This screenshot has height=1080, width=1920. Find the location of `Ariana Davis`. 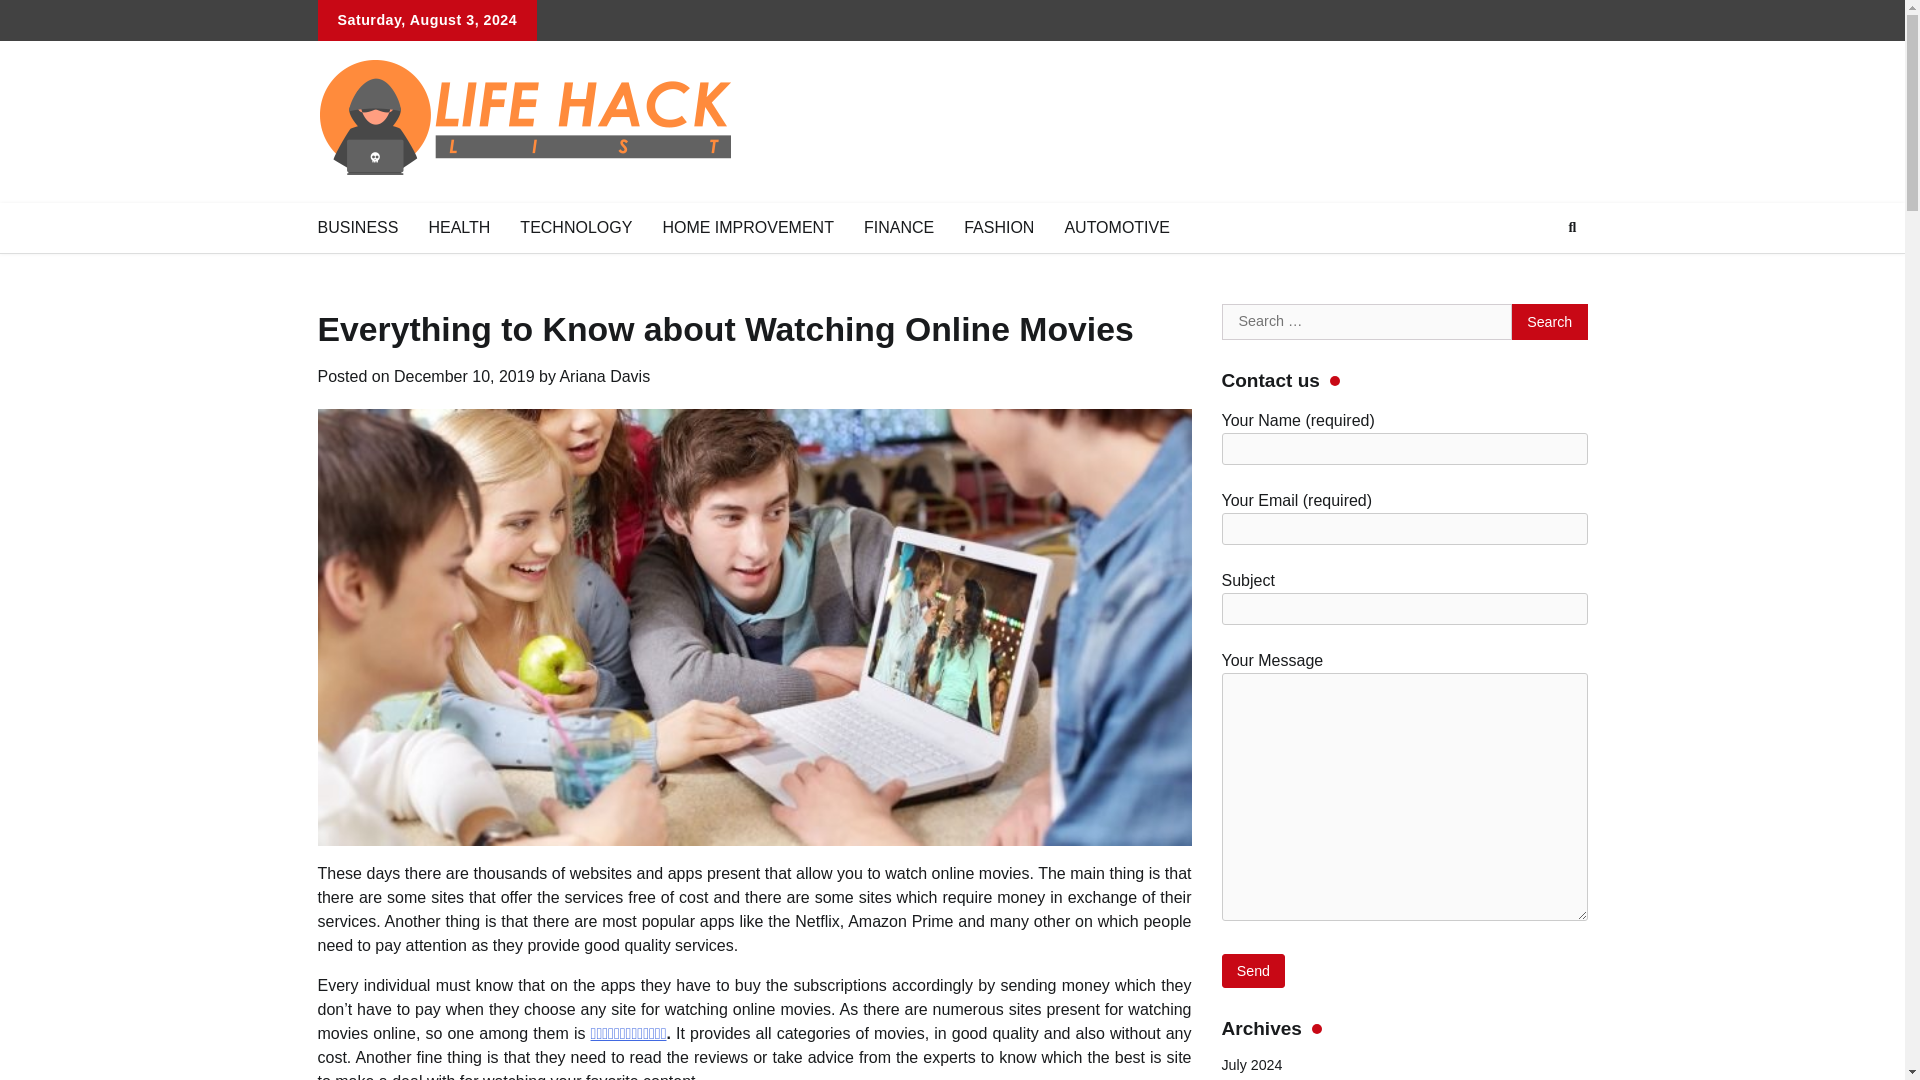

Ariana Davis is located at coordinates (604, 376).